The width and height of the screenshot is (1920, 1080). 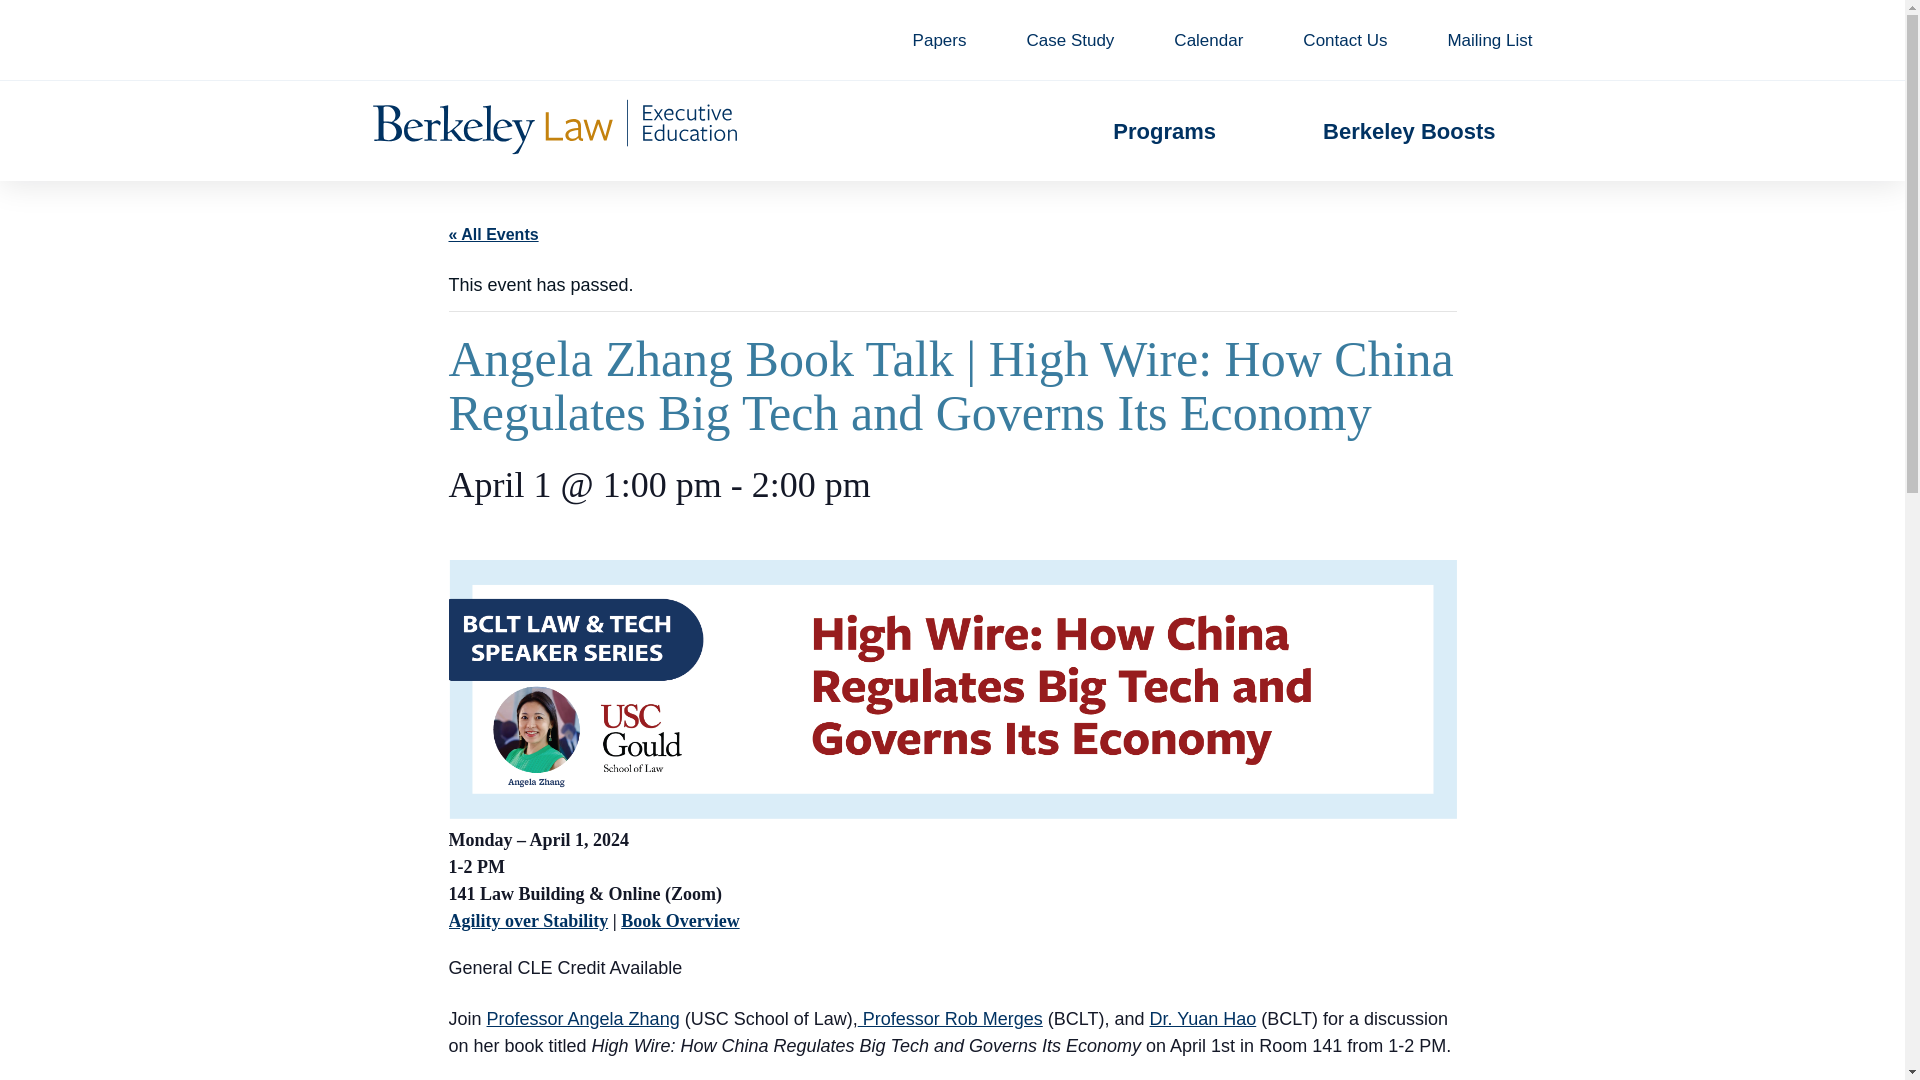 What do you see at coordinates (528, 920) in the screenshot?
I see `Agility over Stability` at bounding box center [528, 920].